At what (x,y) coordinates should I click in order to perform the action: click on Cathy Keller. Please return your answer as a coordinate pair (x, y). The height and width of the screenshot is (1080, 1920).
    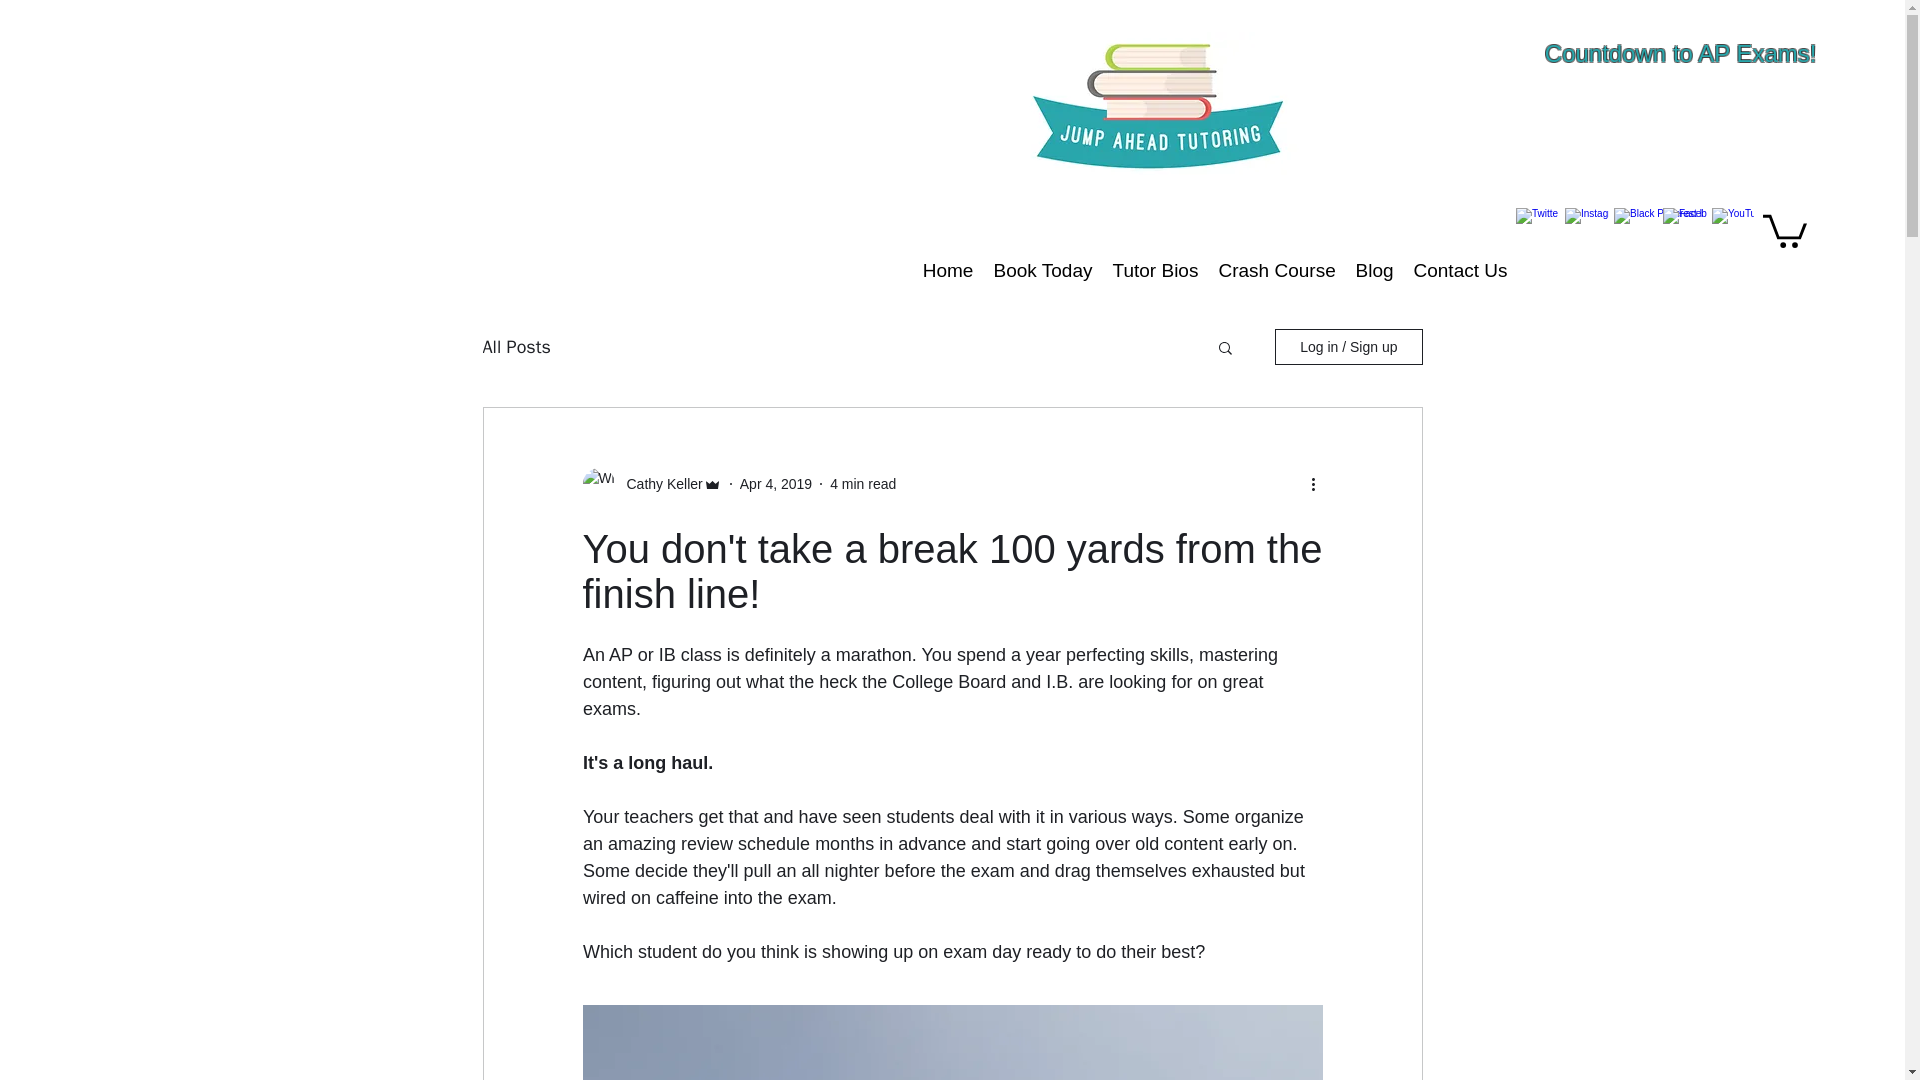
    Looking at the image, I should click on (658, 484).